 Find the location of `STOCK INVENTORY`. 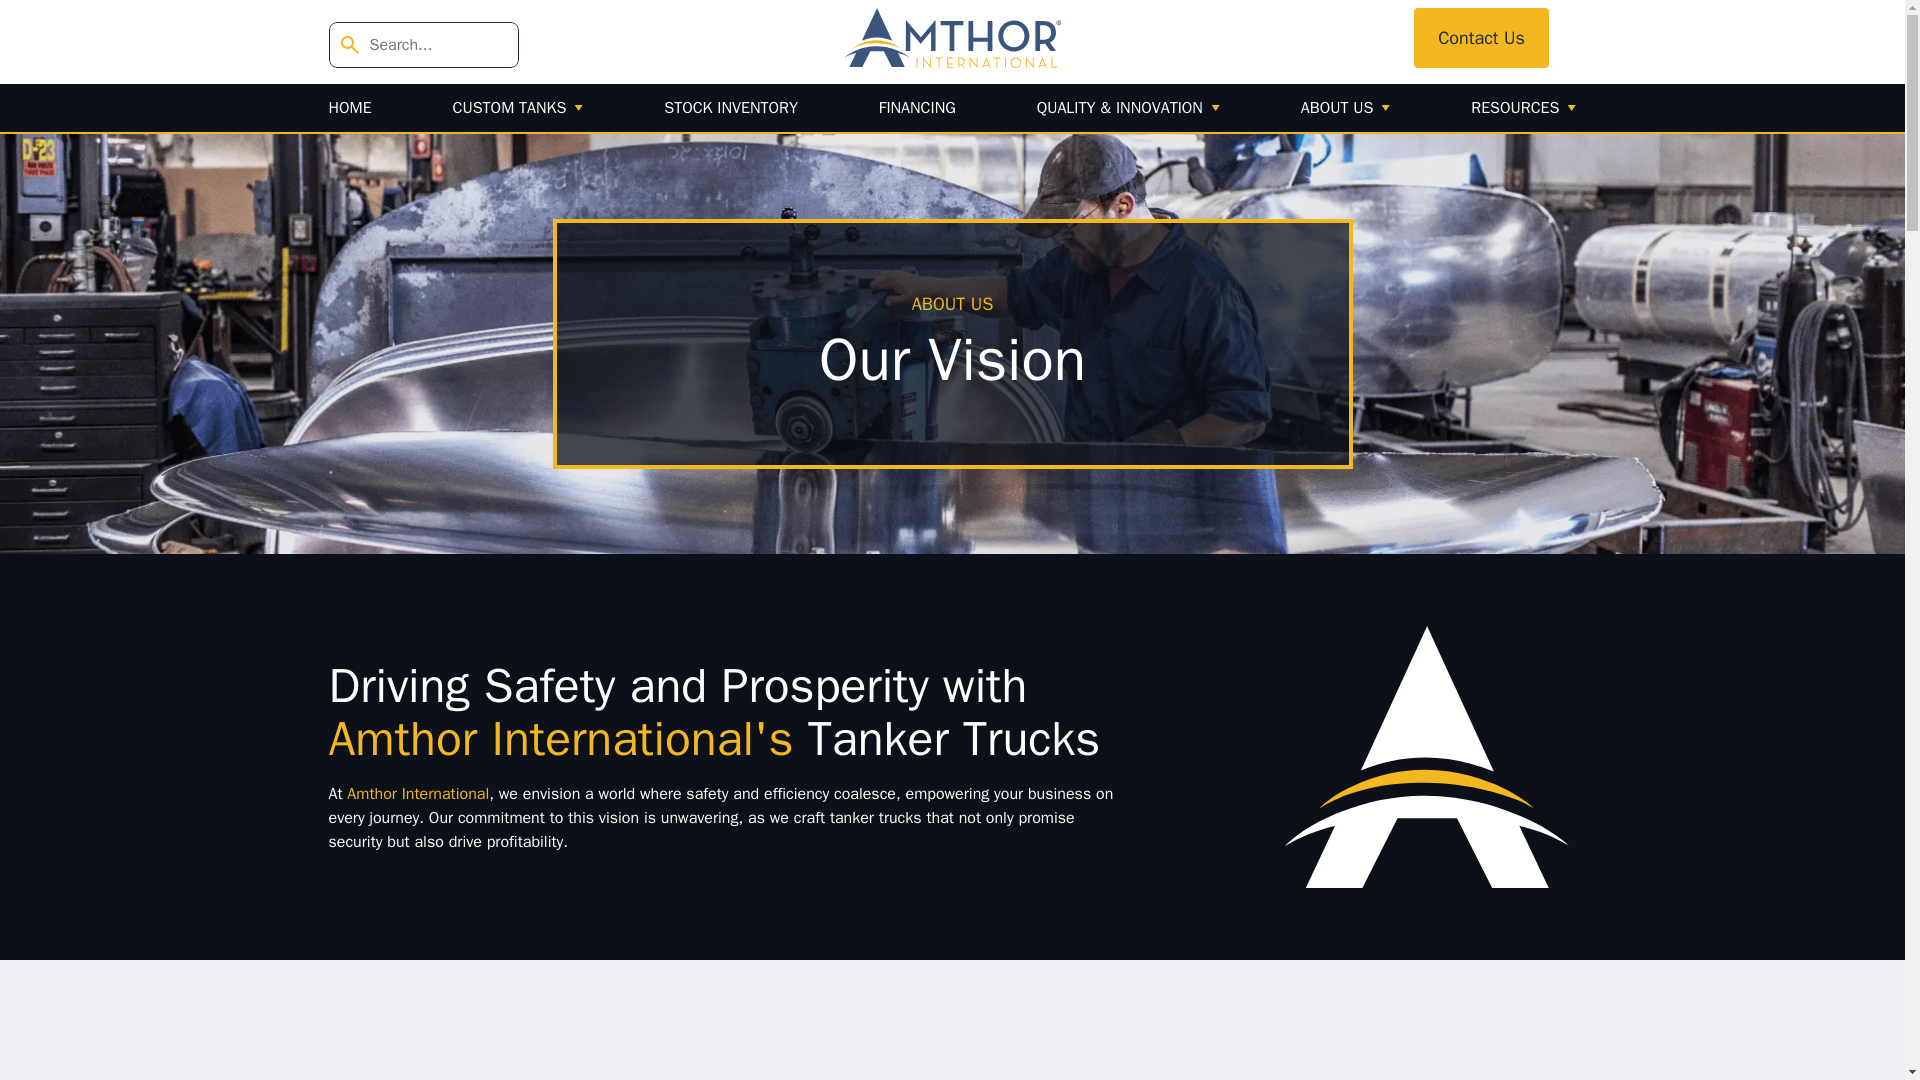

STOCK INVENTORY is located at coordinates (731, 108).